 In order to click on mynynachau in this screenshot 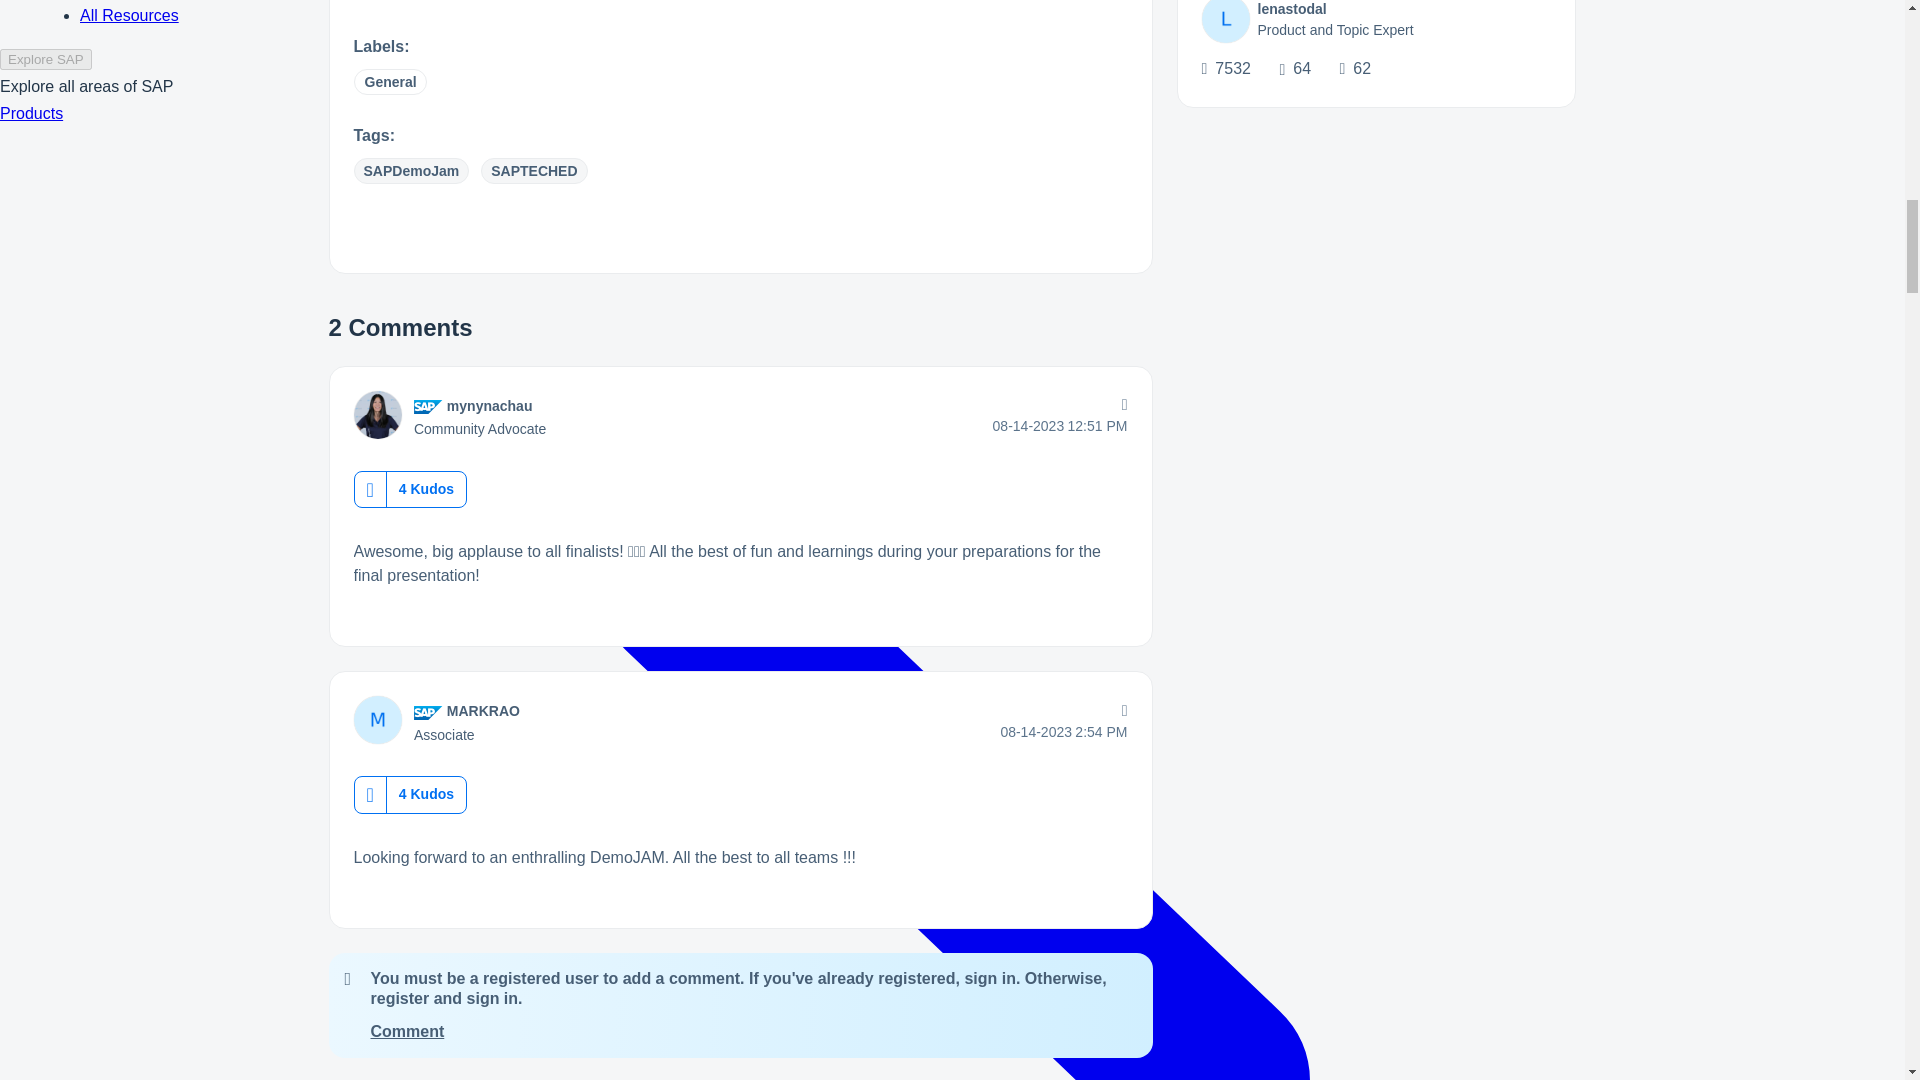, I will do `click(490, 406)`.